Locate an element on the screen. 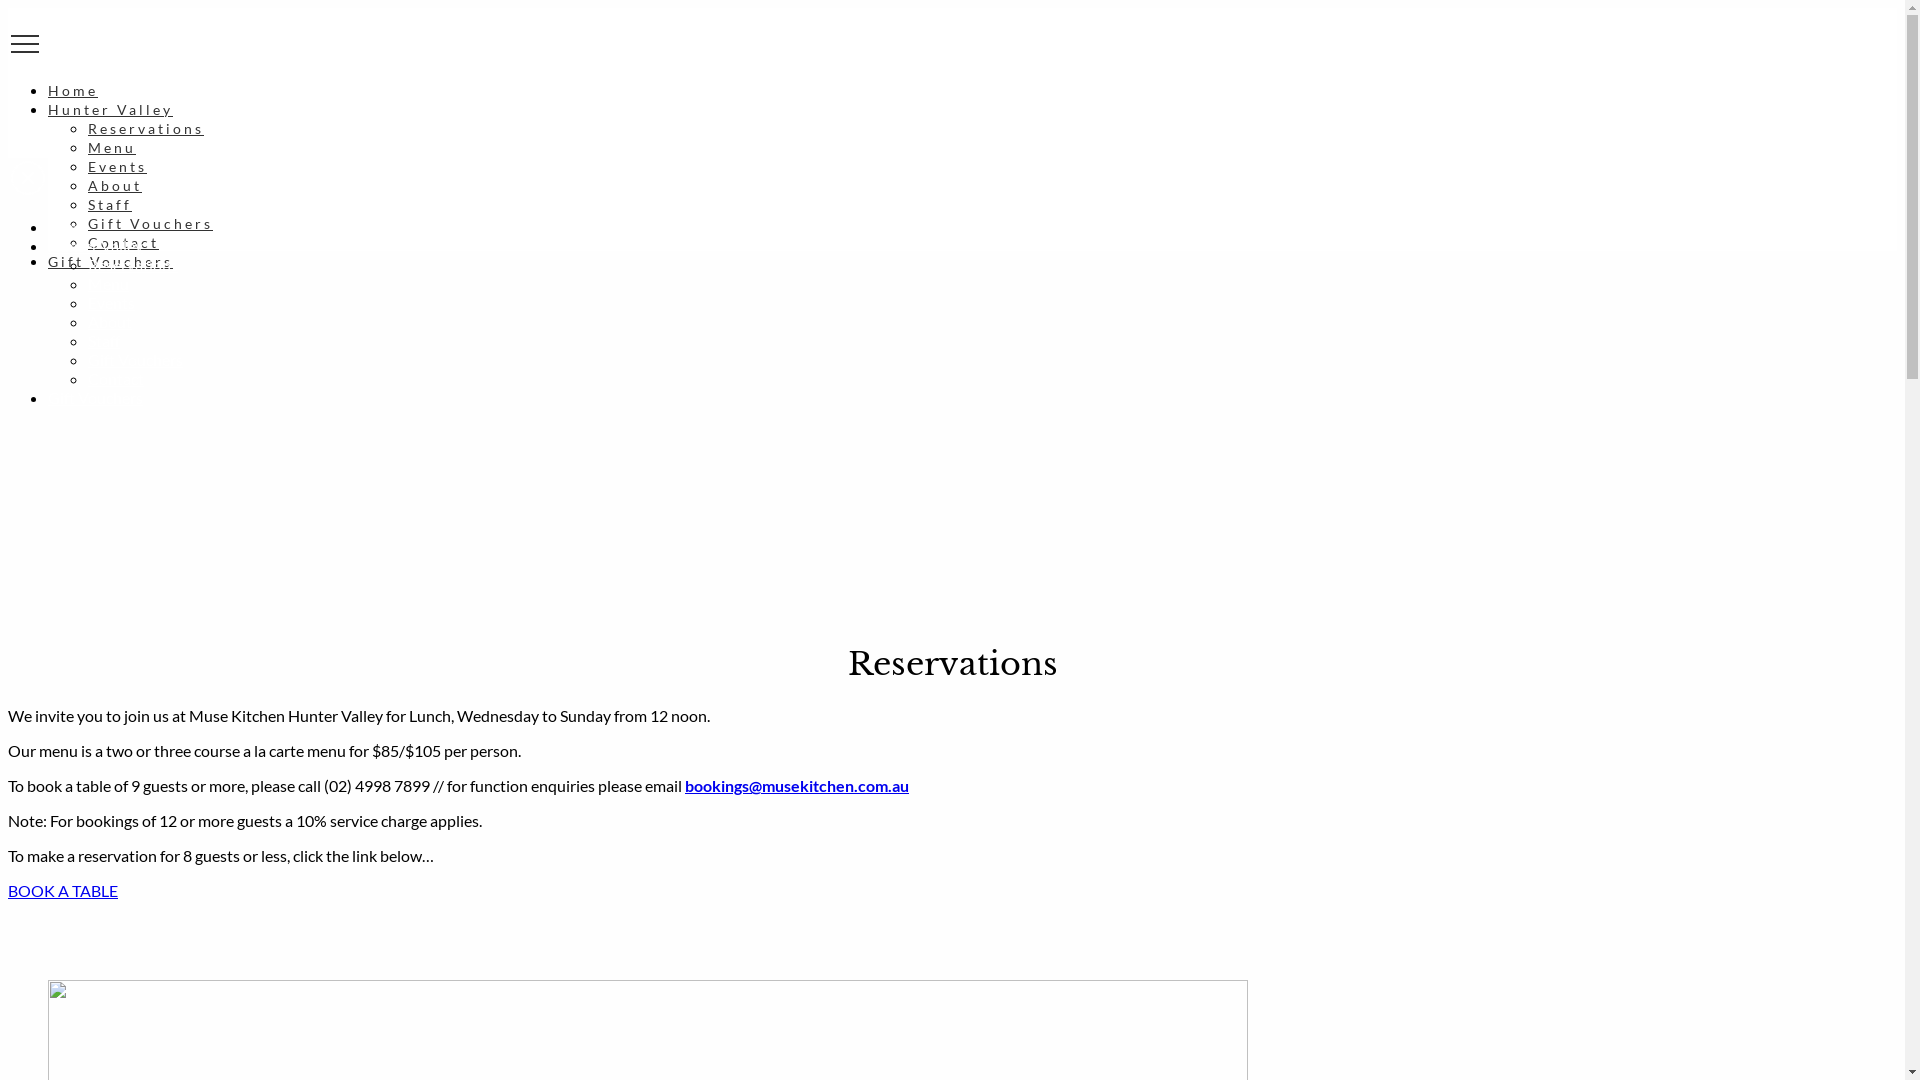  Staff is located at coordinates (110, 204).